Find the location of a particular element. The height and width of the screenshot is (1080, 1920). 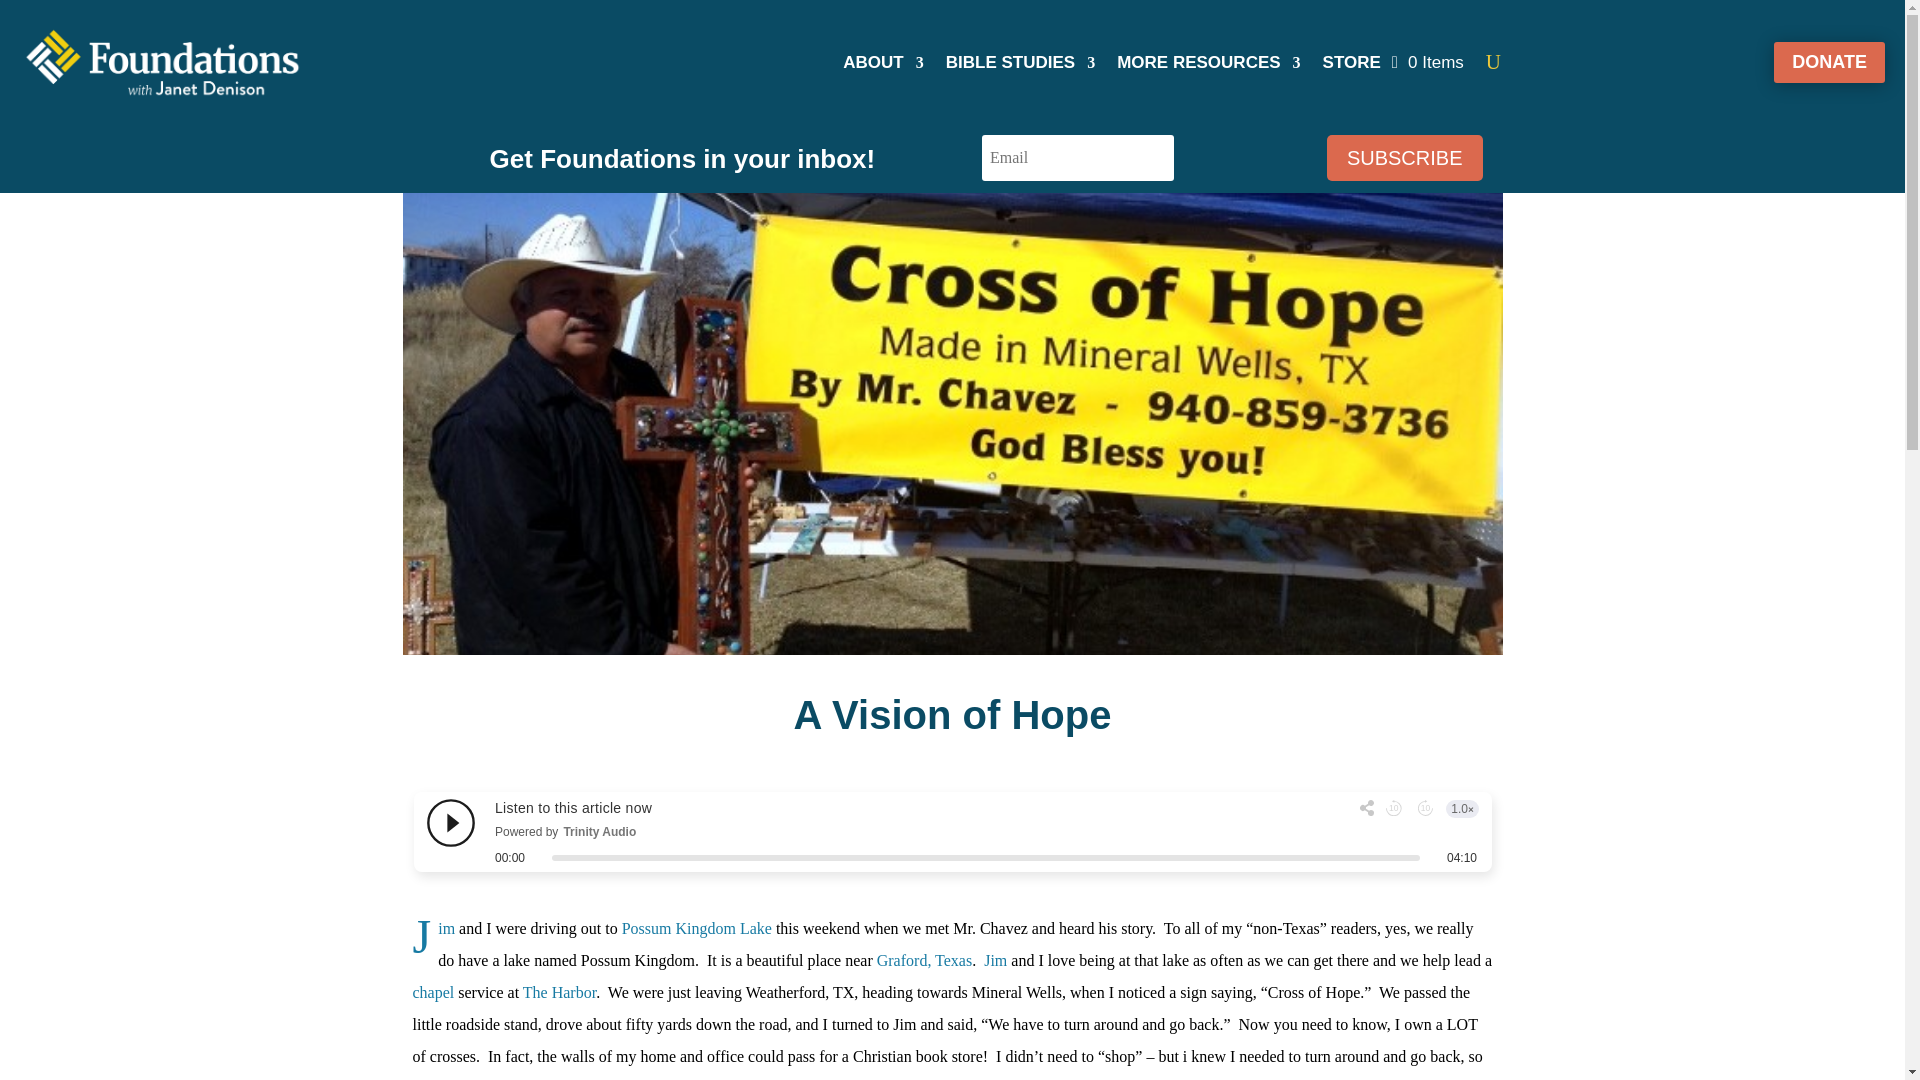

STORE is located at coordinates (1351, 66).